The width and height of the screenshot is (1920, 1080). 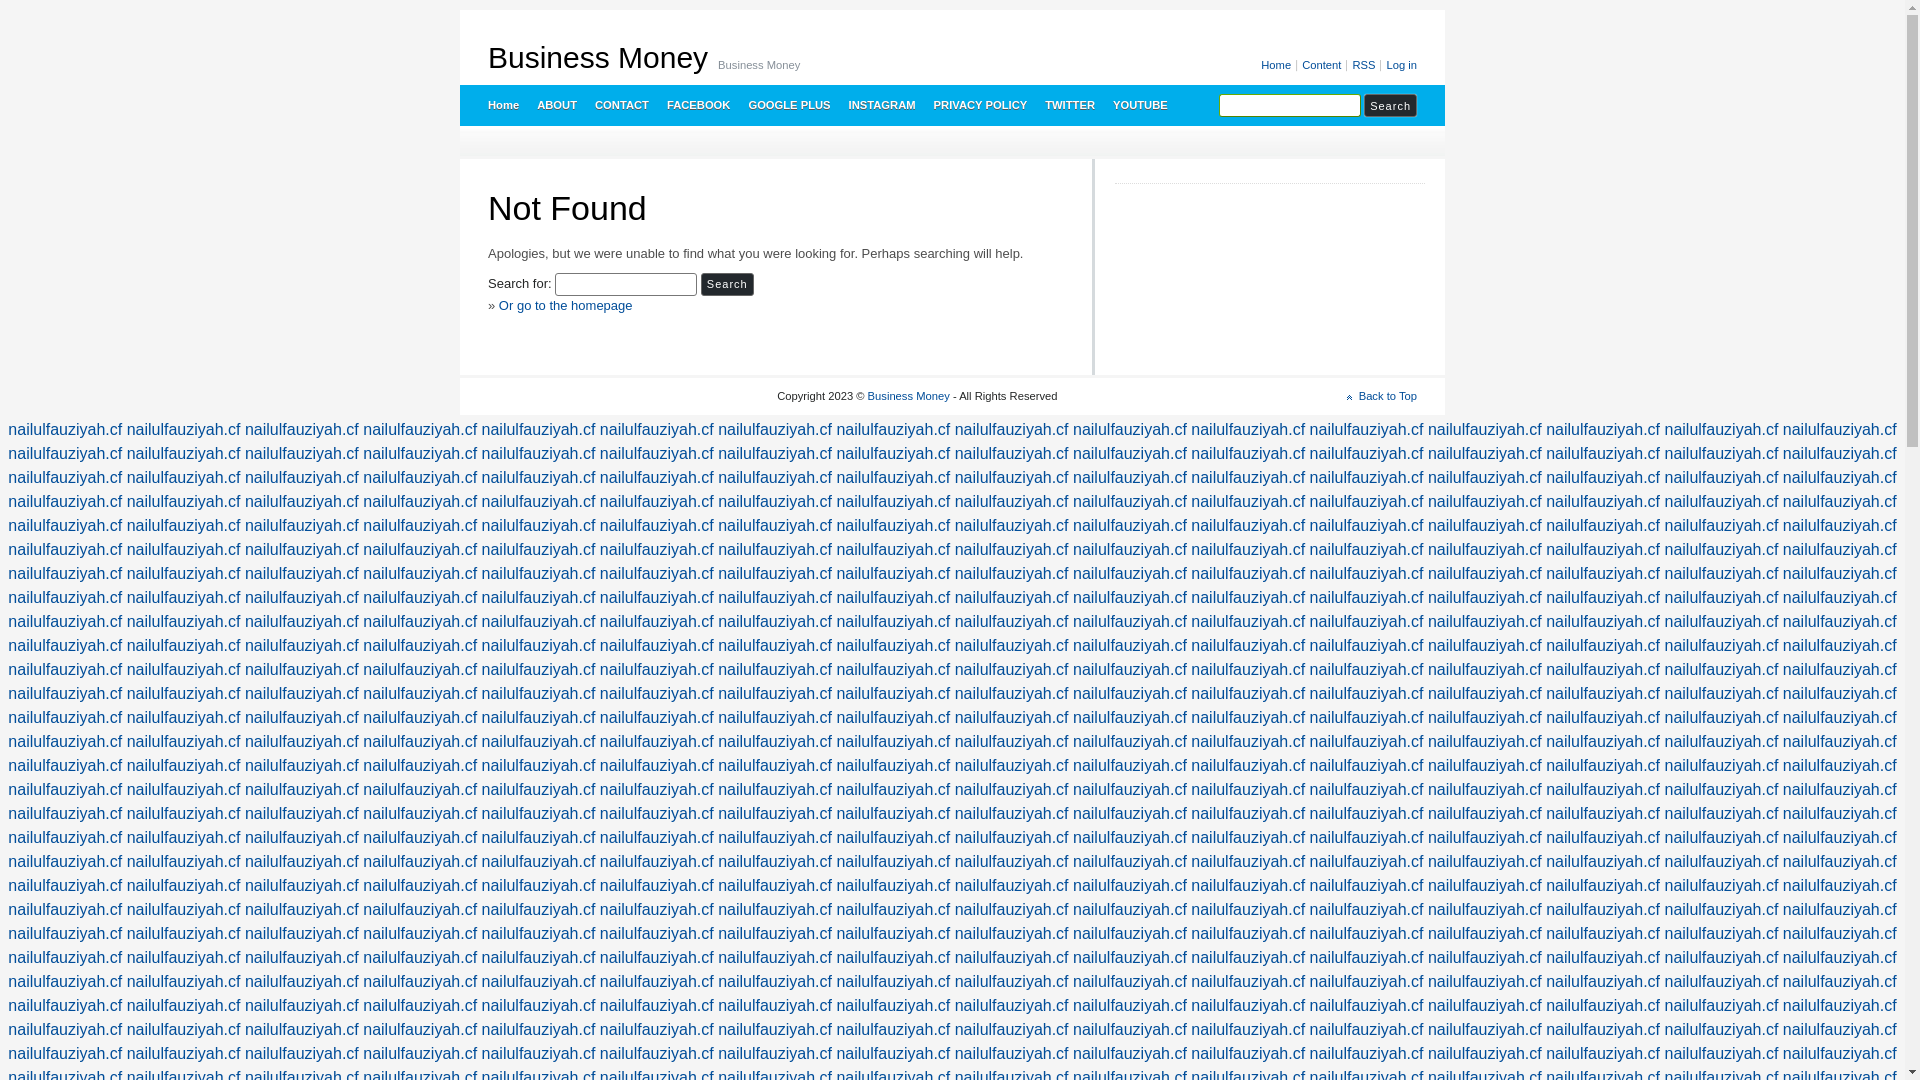 I want to click on nailulfauziyah.cf, so click(x=539, y=910).